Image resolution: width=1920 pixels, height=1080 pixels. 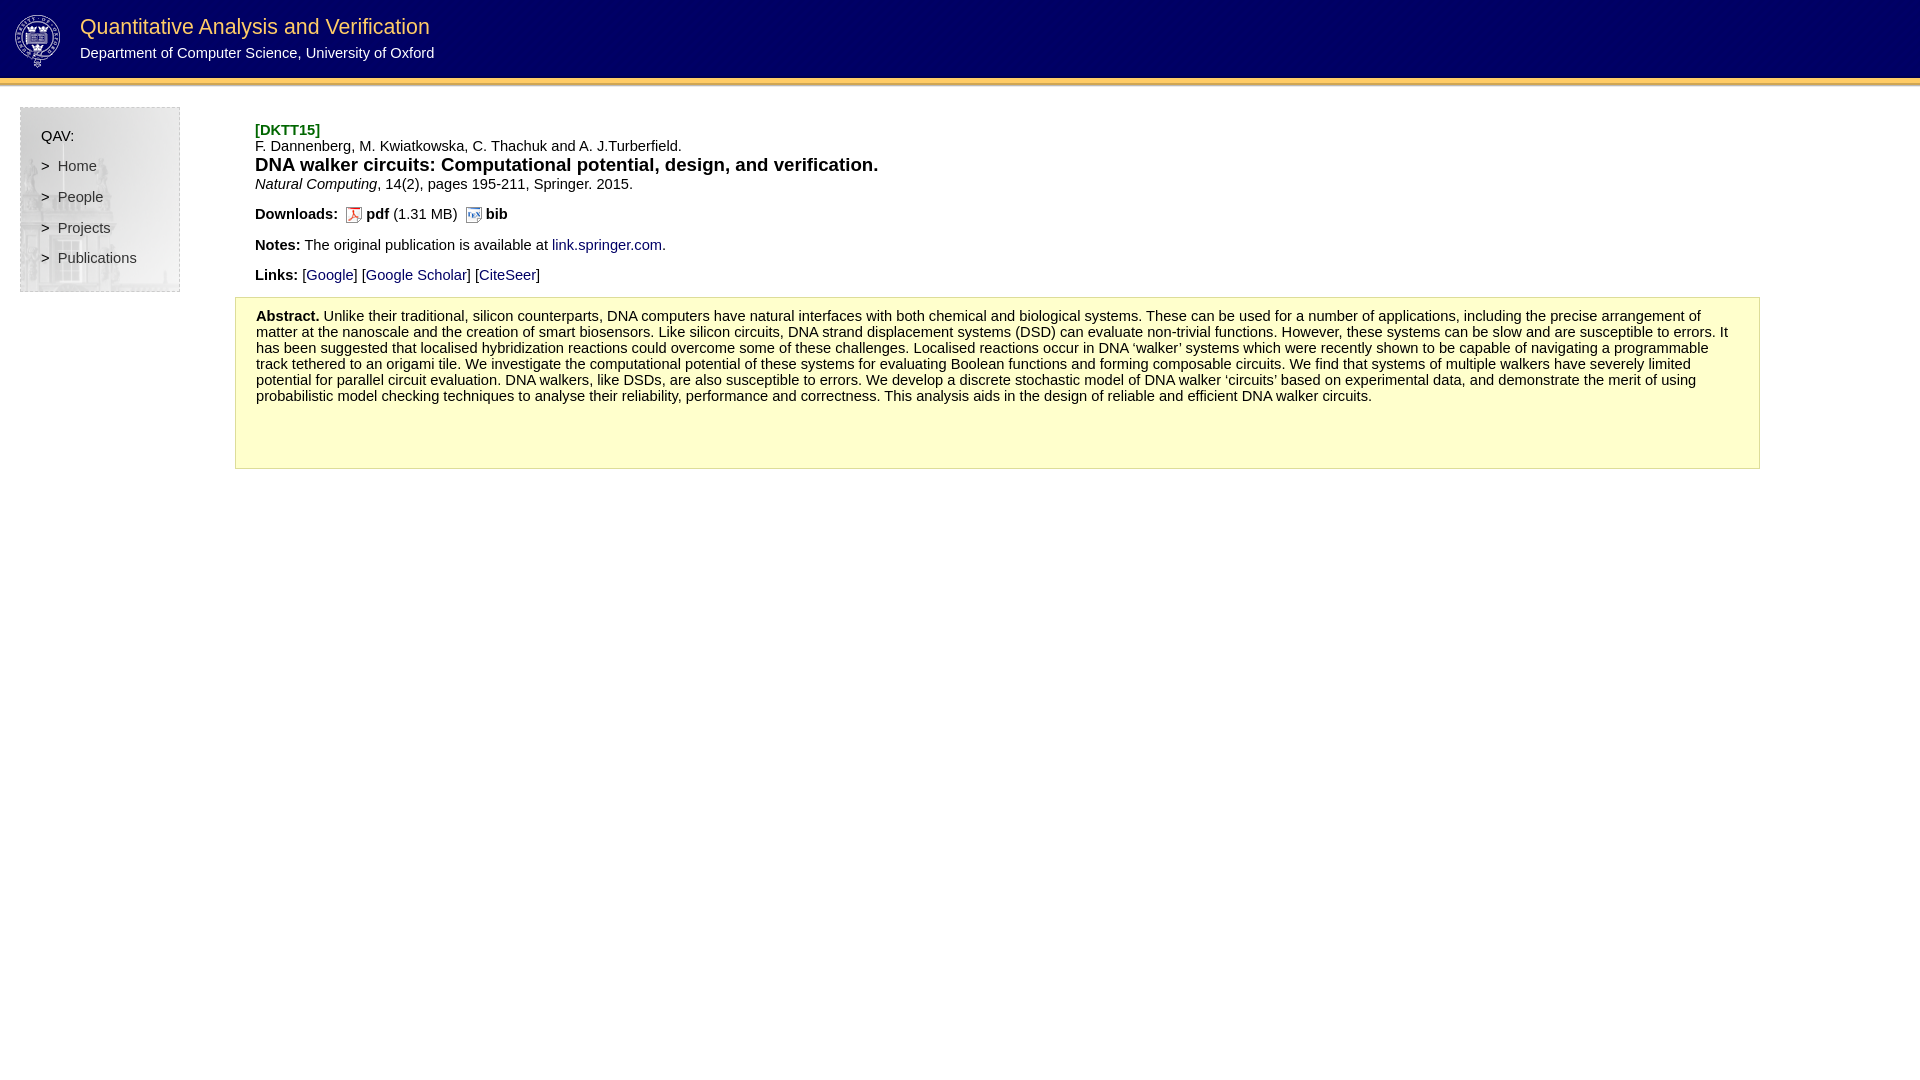 I want to click on Department of Computer Science, University of Oxford, so click(x=256, y=52).